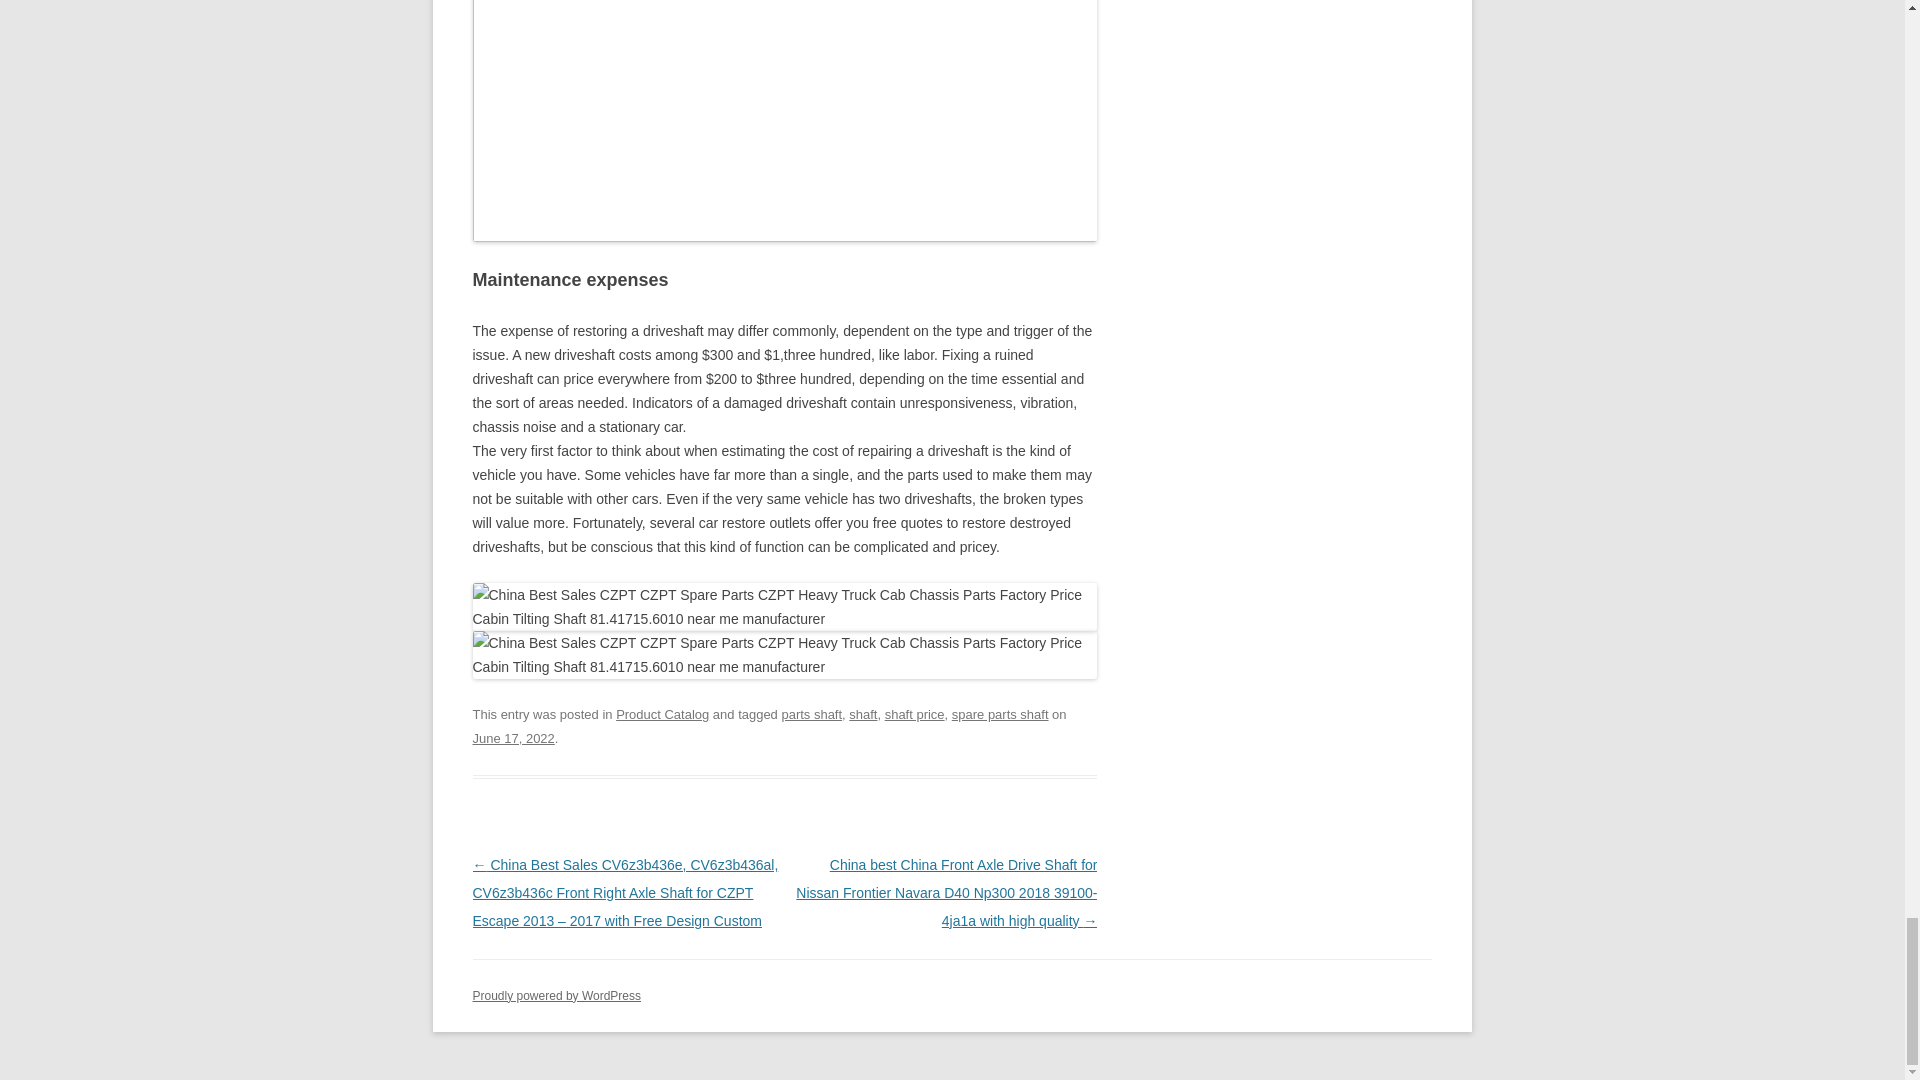  Describe the element at coordinates (1000, 714) in the screenshot. I see `spare parts shaft` at that location.